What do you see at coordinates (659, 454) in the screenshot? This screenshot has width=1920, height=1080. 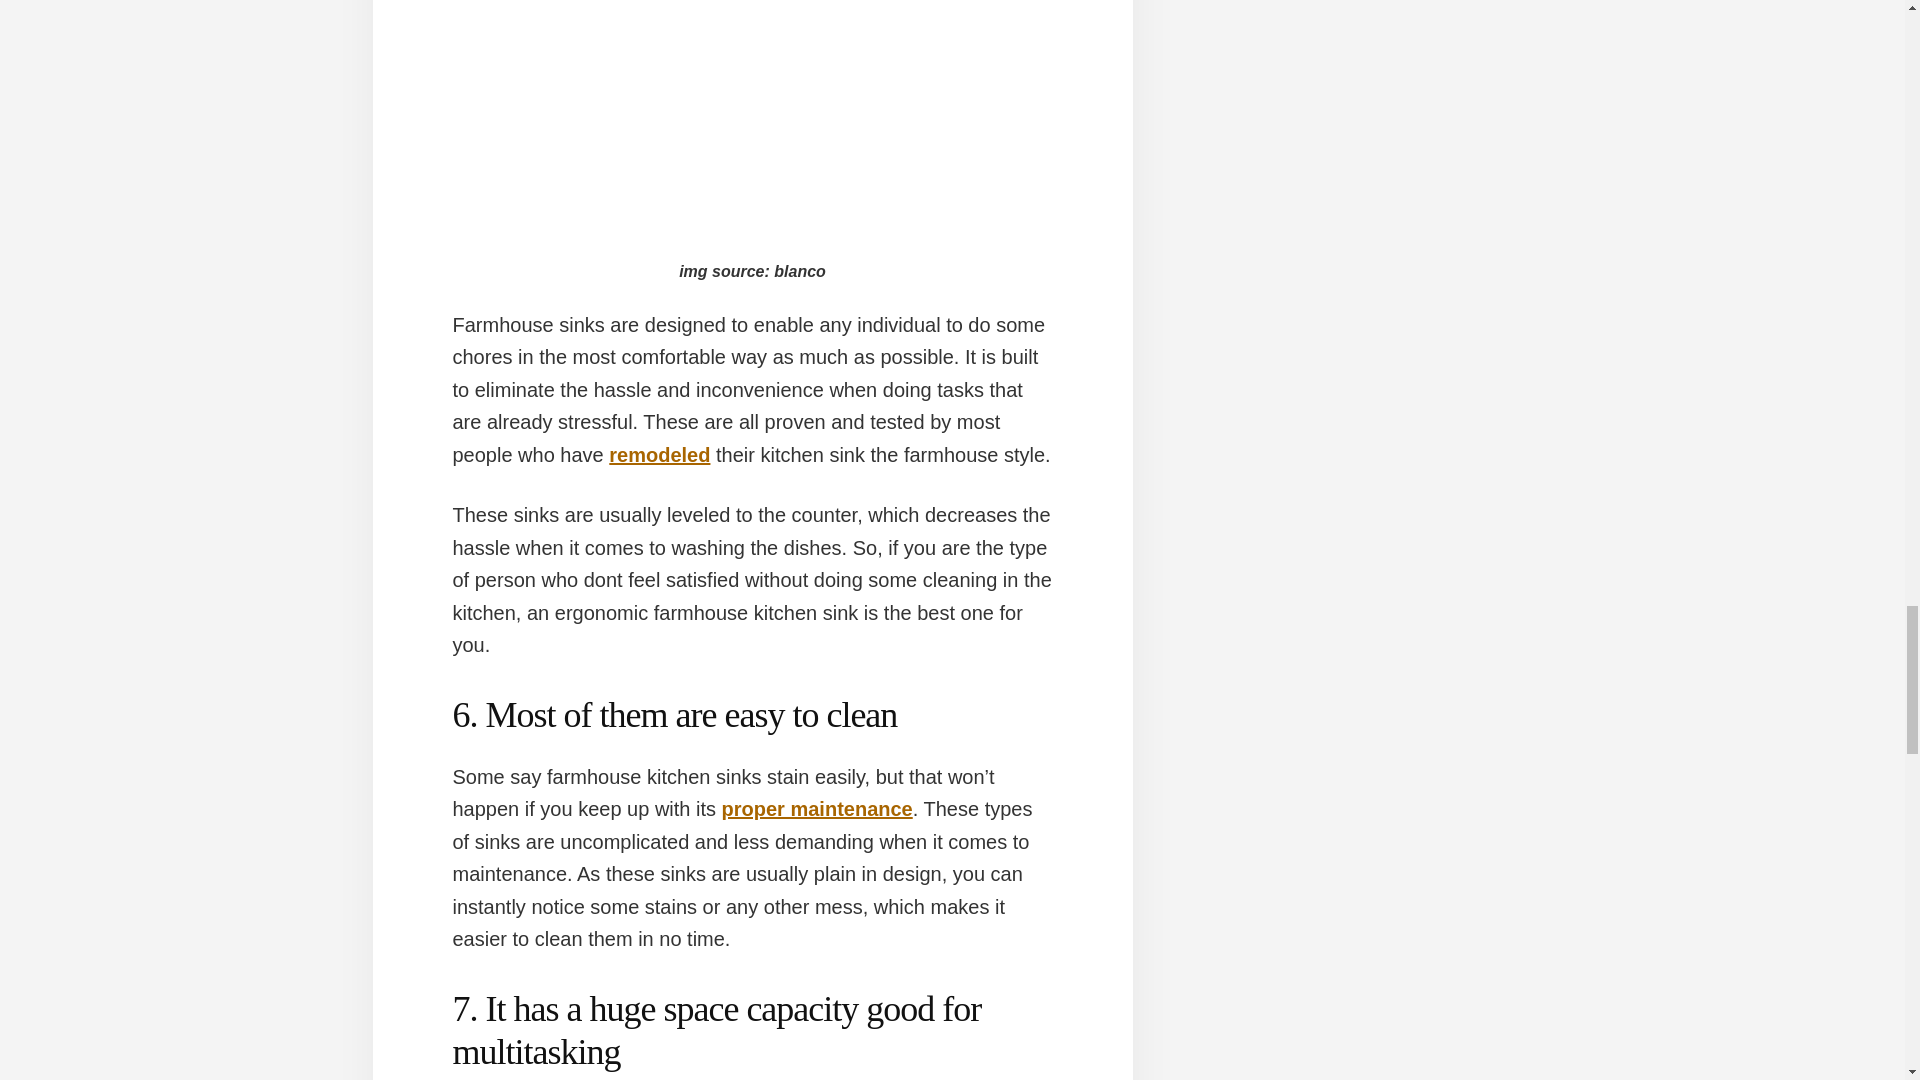 I see `remodeled` at bounding box center [659, 454].